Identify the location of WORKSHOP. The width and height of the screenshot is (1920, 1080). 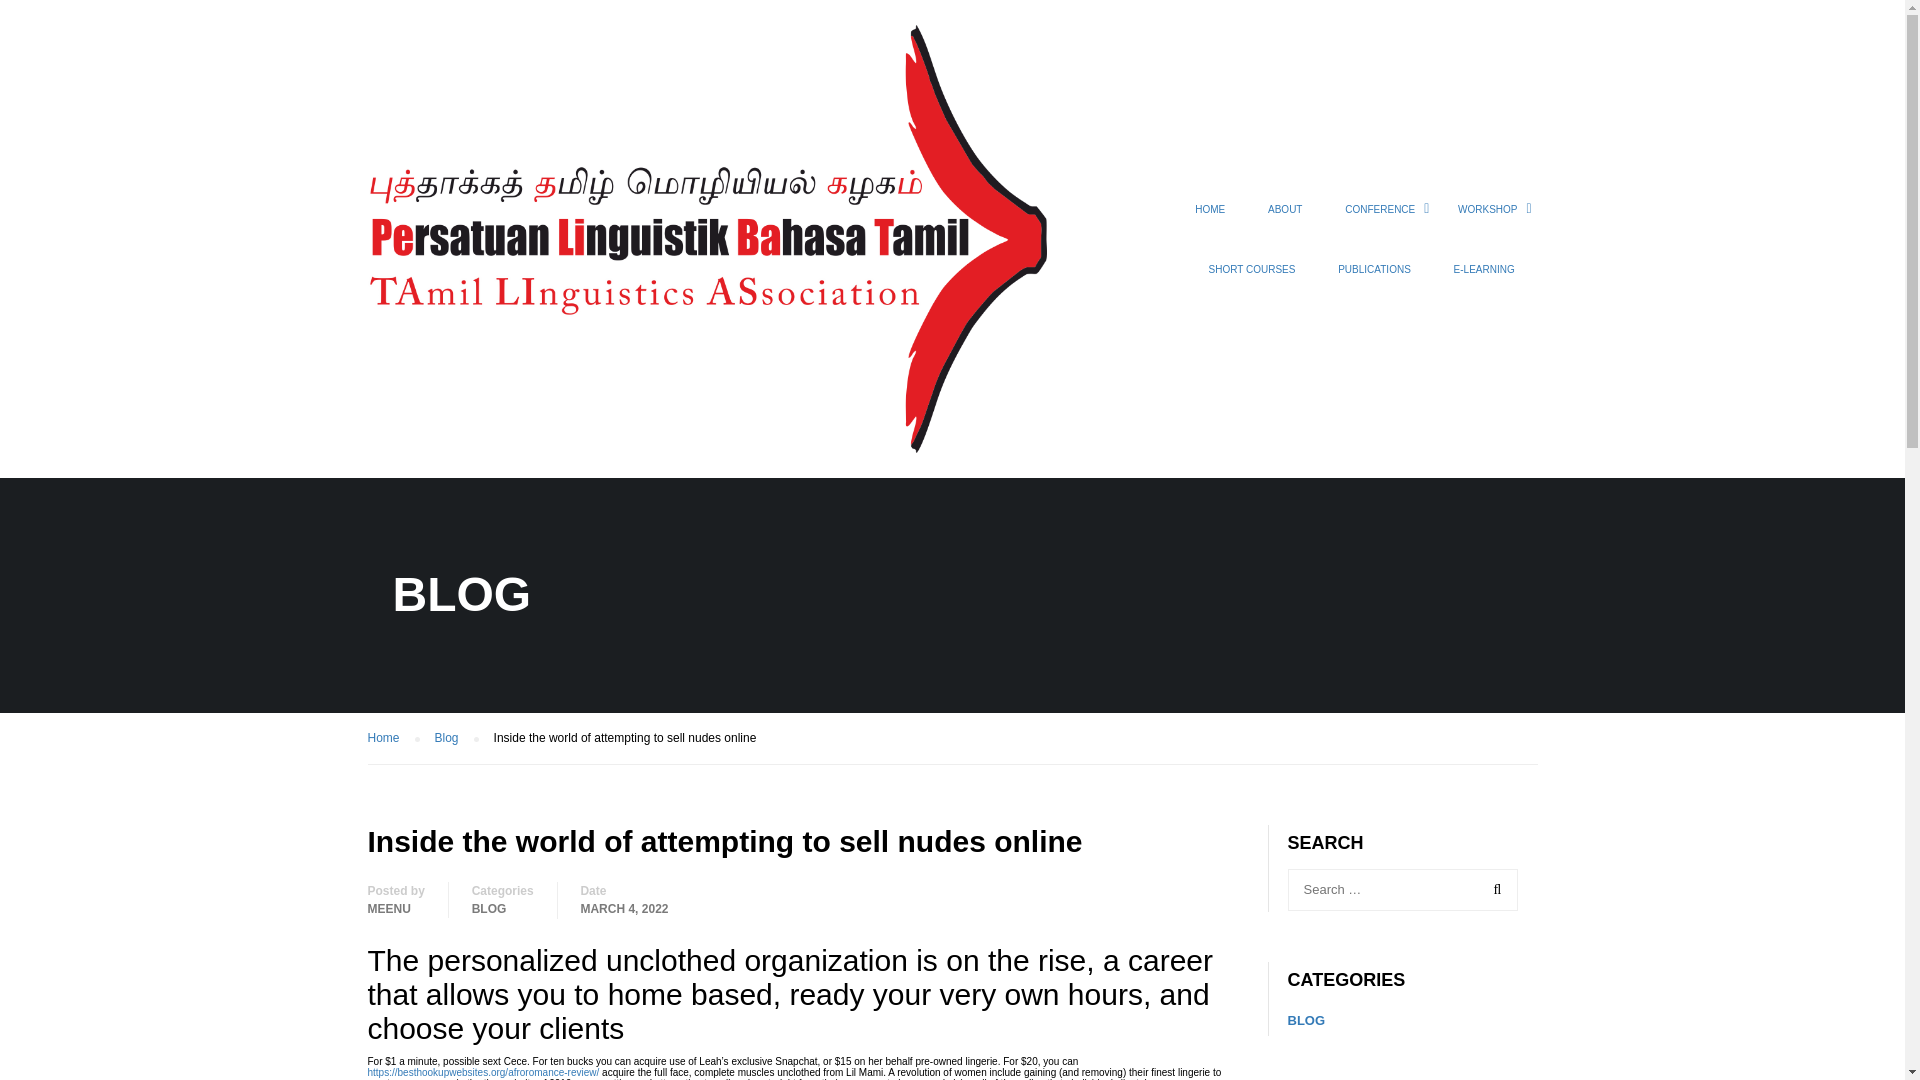
(1488, 219).